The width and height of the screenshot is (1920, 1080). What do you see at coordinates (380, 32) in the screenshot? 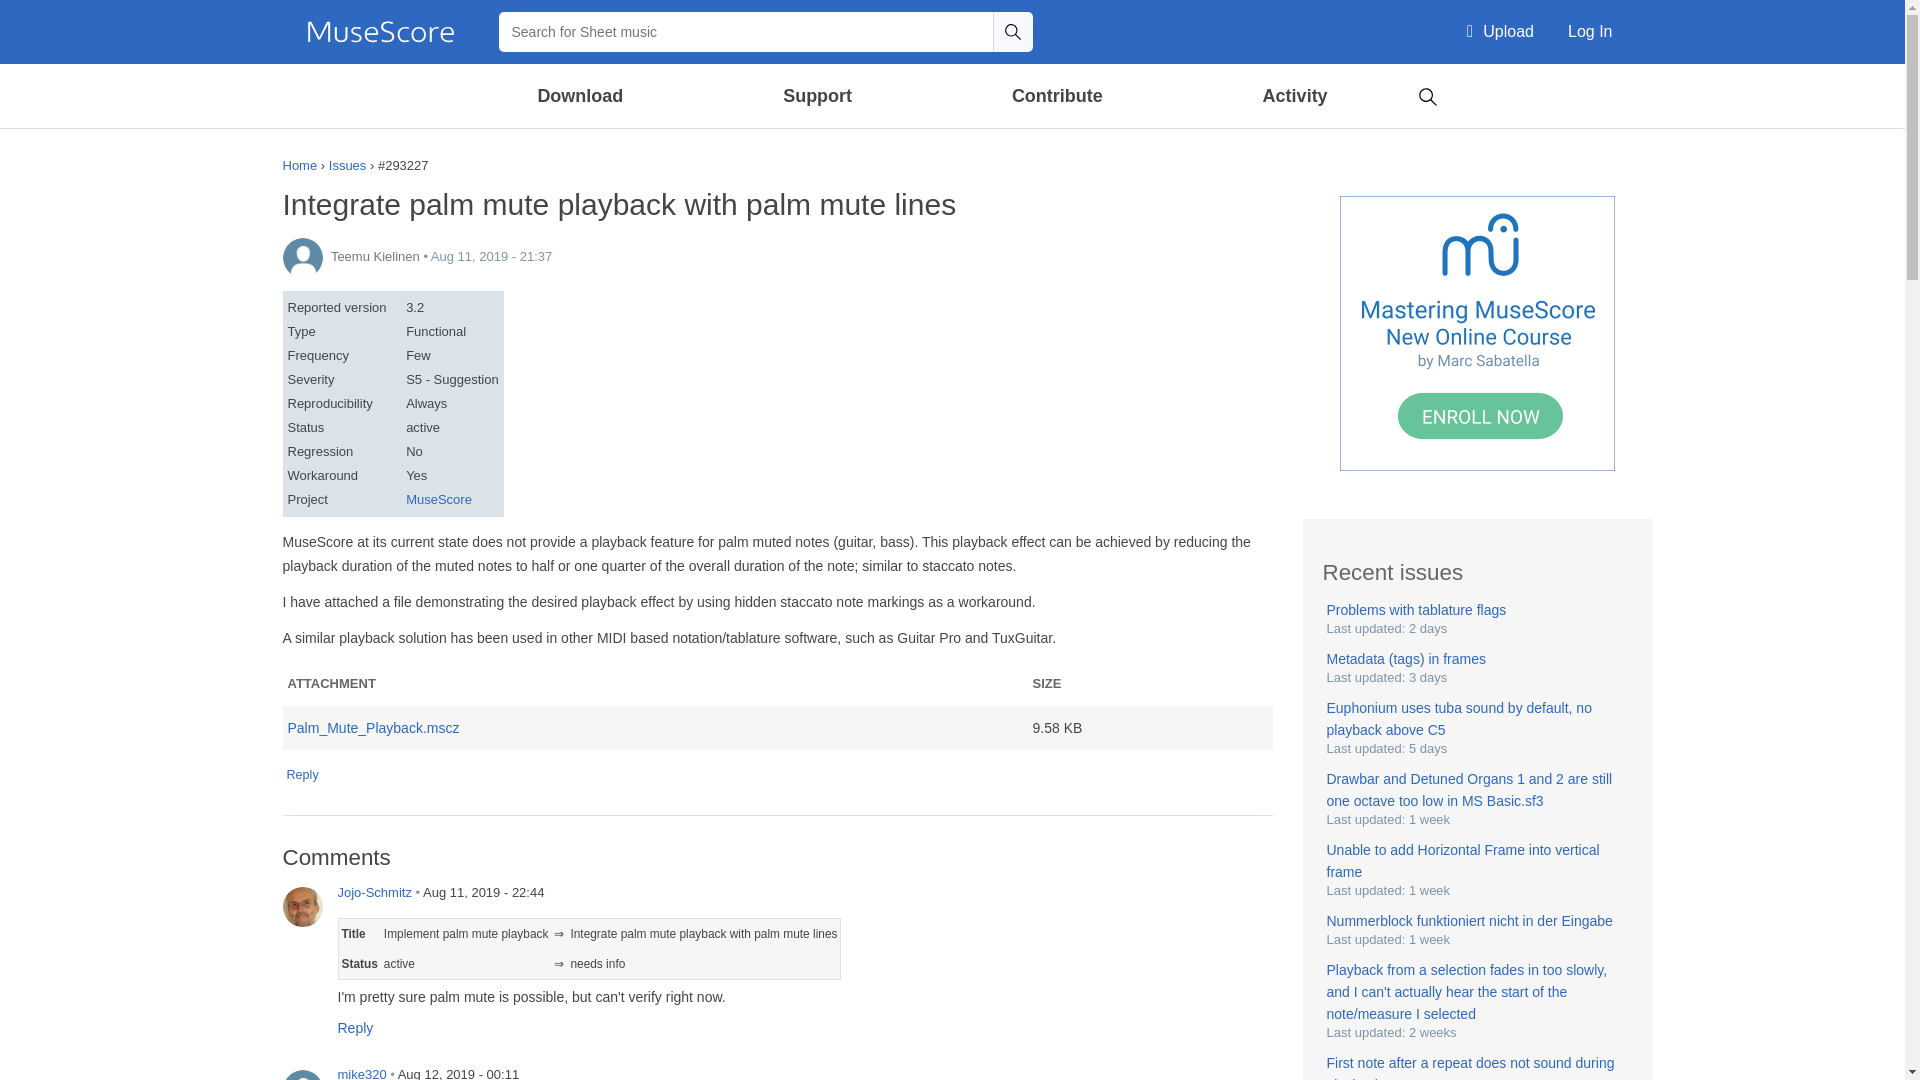
I see `MuseScore` at bounding box center [380, 32].